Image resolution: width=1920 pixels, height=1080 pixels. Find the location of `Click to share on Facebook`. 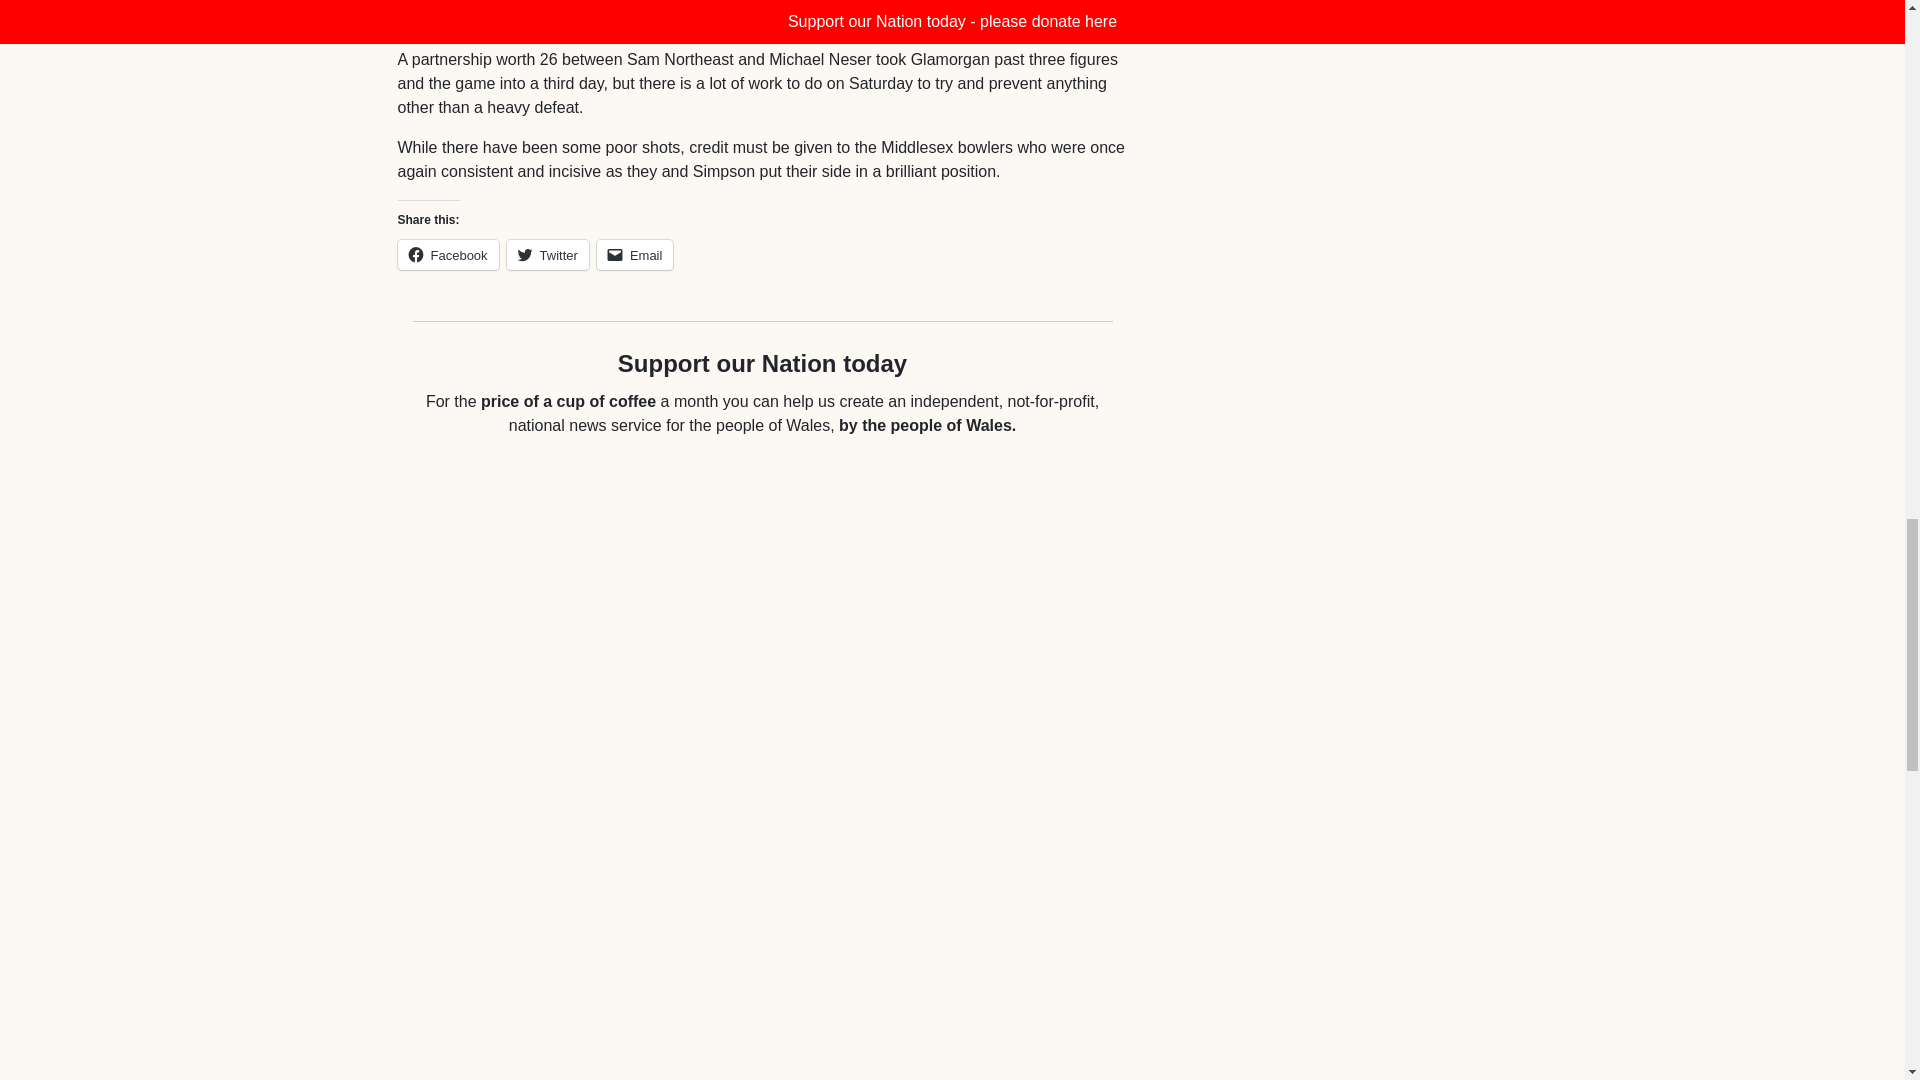

Click to share on Facebook is located at coordinates (448, 254).